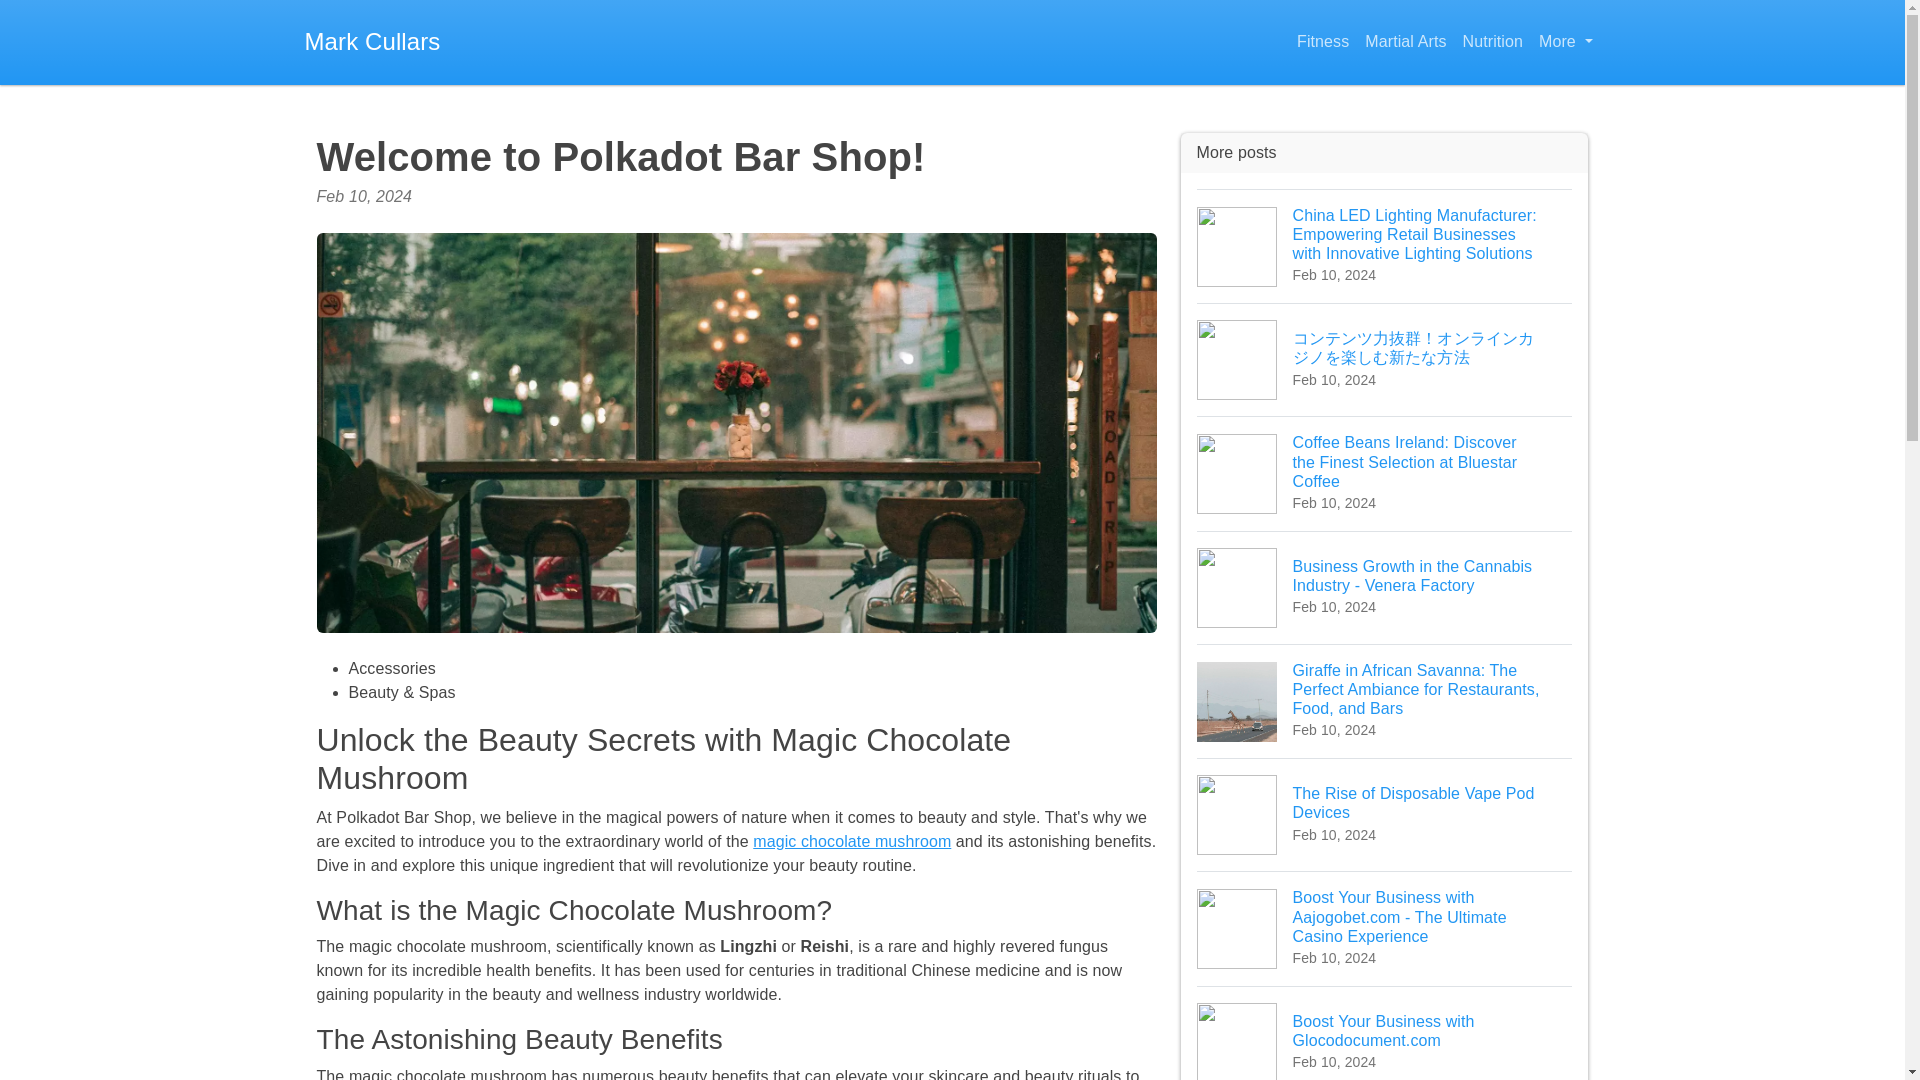 This screenshot has height=1080, width=1920. I want to click on magic chocolate mushroom, so click(371, 42).